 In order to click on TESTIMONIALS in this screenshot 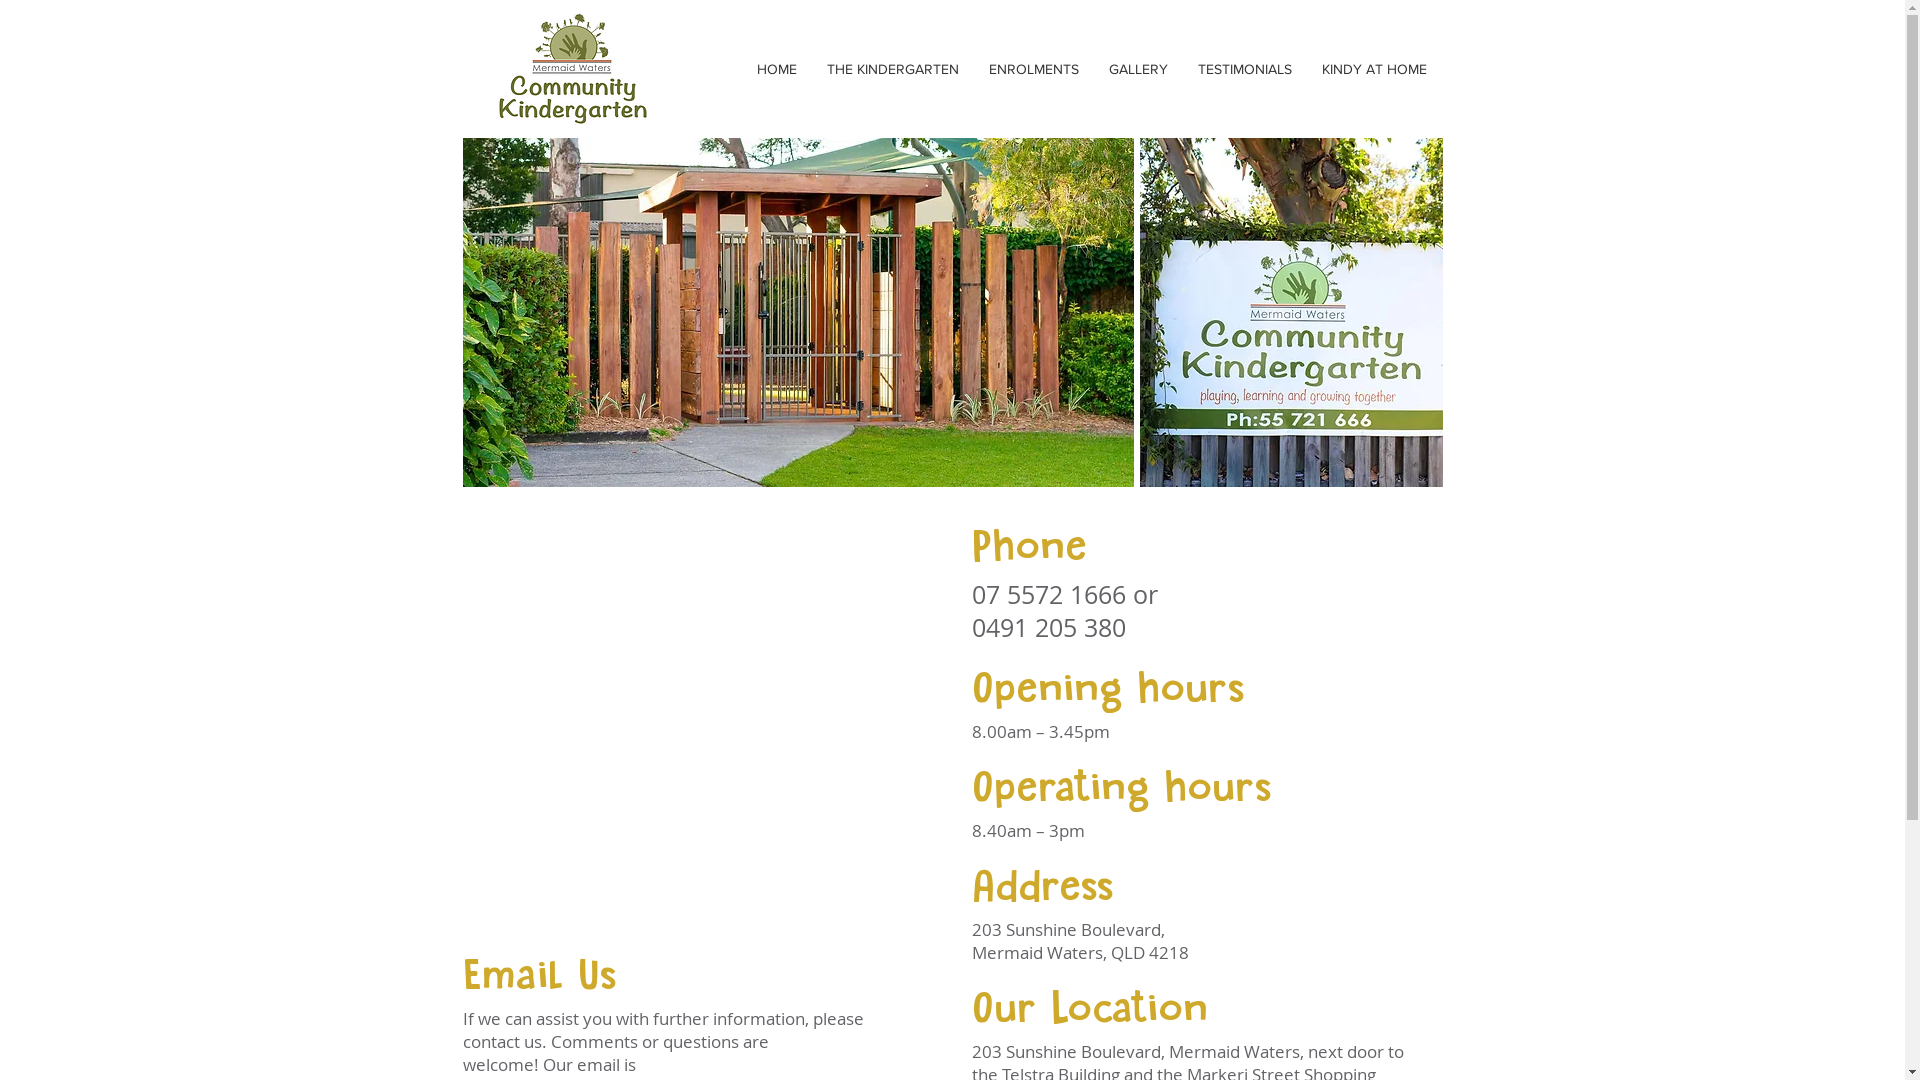, I will do `click(1244, 69)`.